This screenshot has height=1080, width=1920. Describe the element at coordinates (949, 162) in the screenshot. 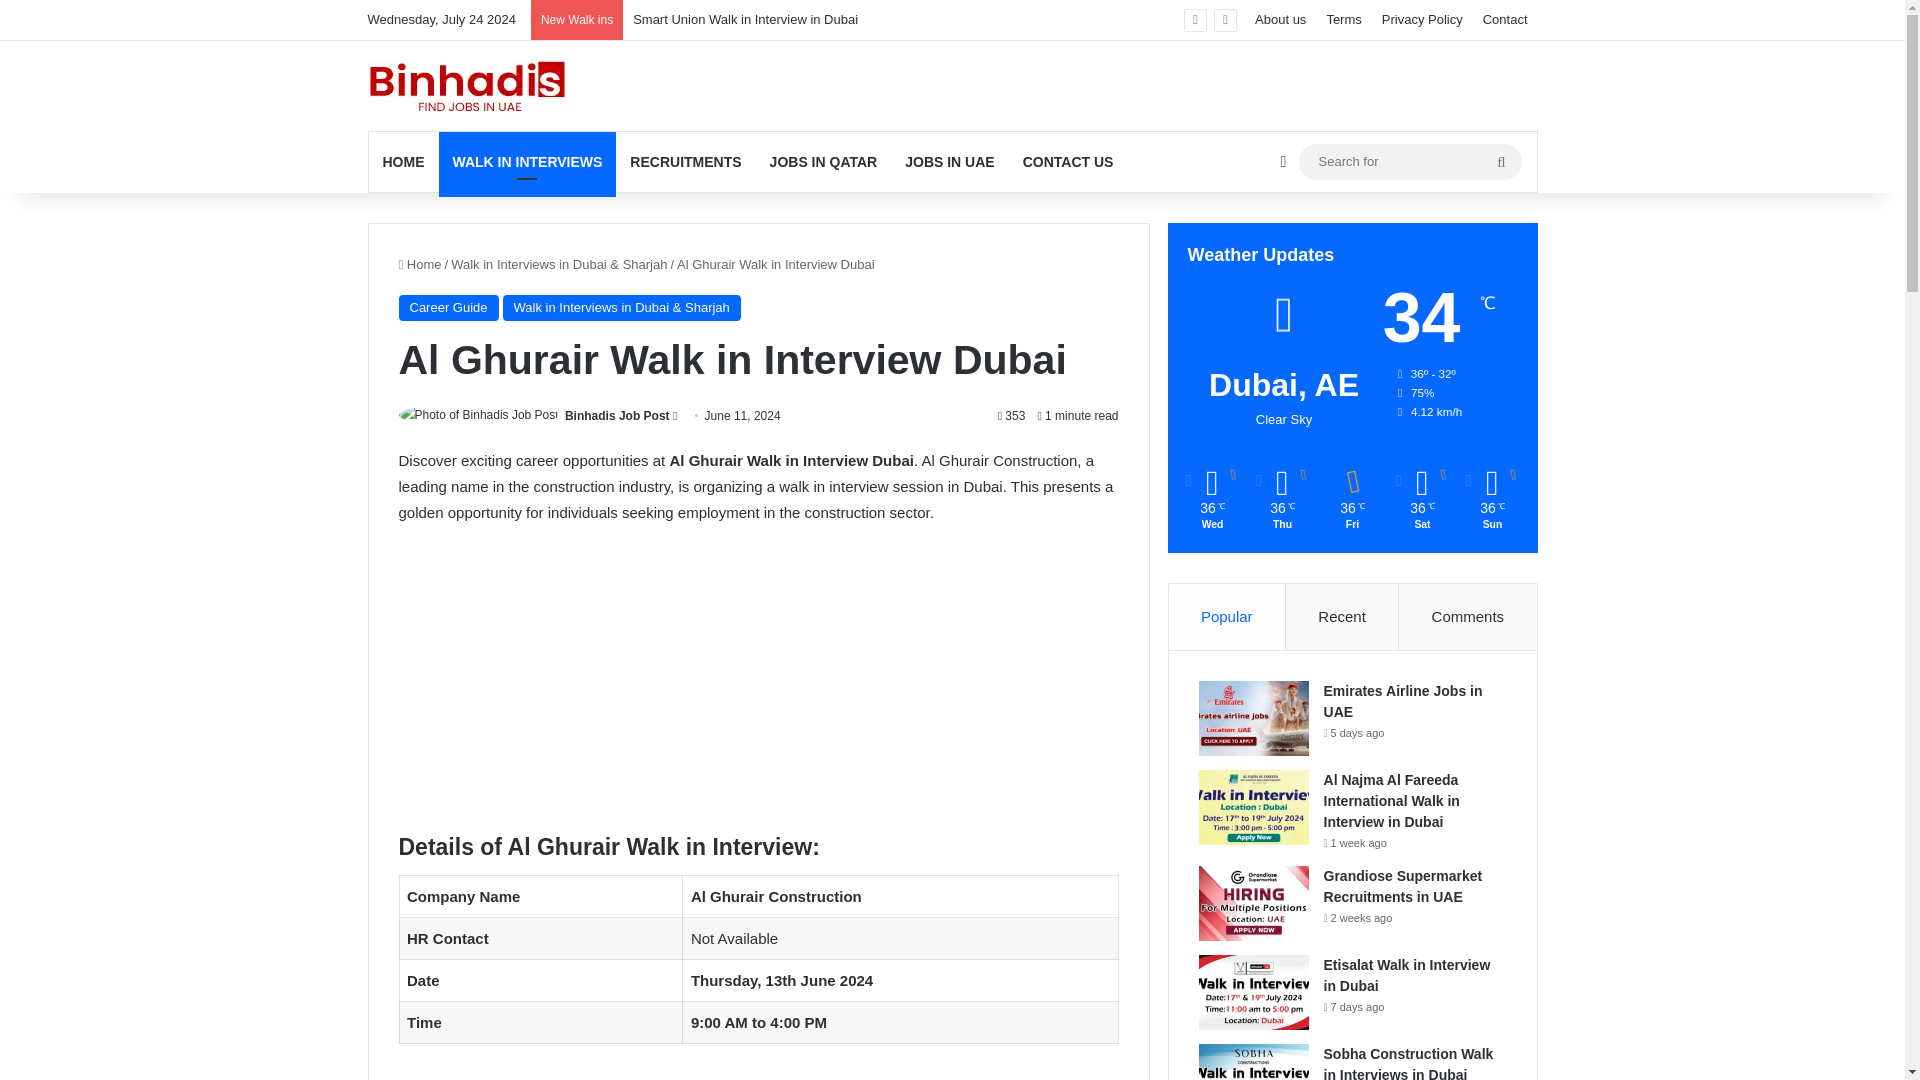

I see `JOBS IN UAE` at that location.